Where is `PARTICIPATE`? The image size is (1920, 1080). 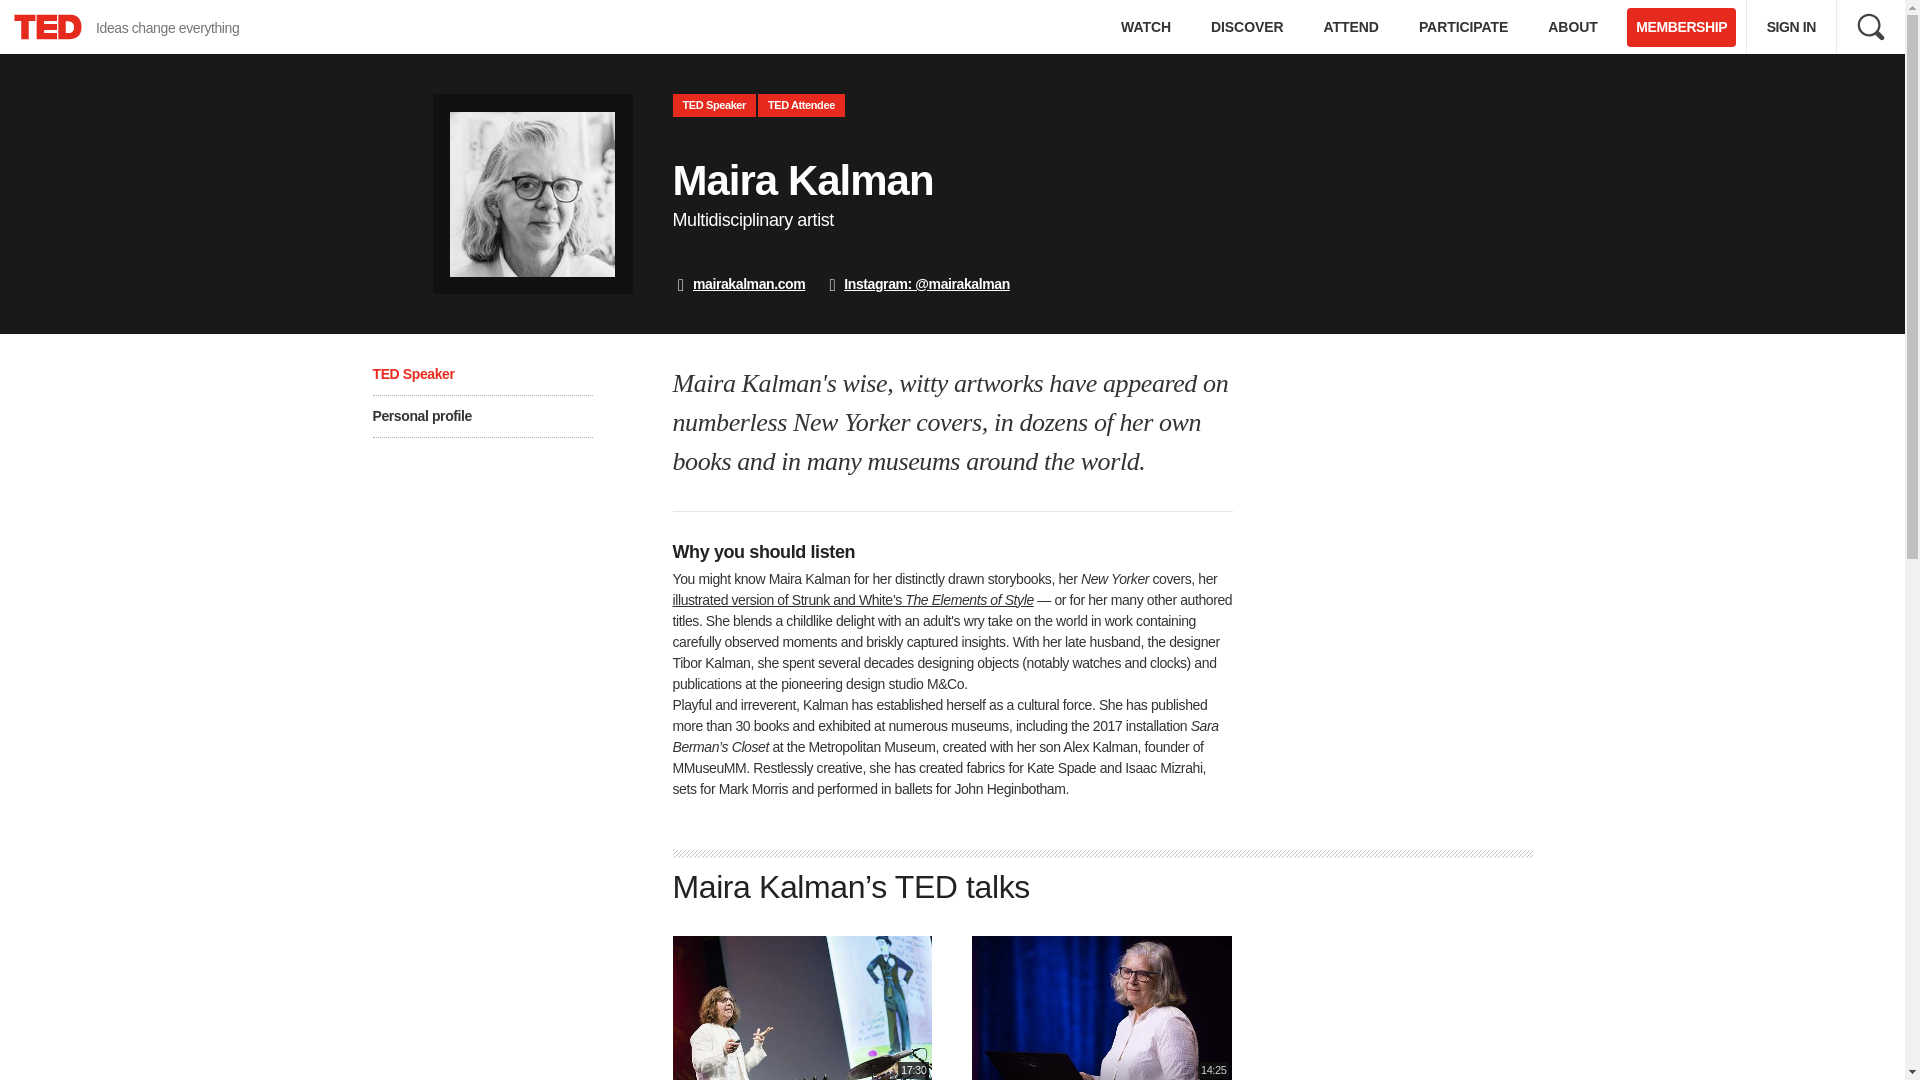
PARTICIPATE is located at coordinates (1464, 27).